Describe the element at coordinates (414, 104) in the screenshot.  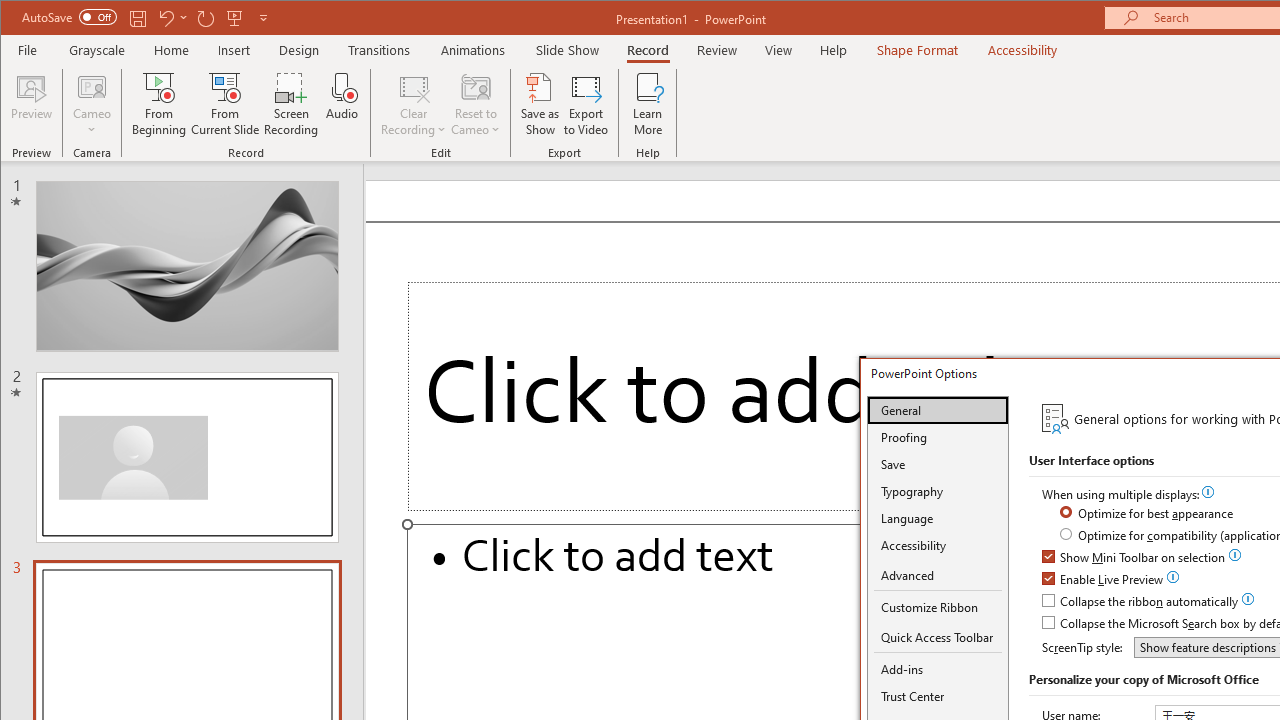
I see `Clear Recording` at that location.